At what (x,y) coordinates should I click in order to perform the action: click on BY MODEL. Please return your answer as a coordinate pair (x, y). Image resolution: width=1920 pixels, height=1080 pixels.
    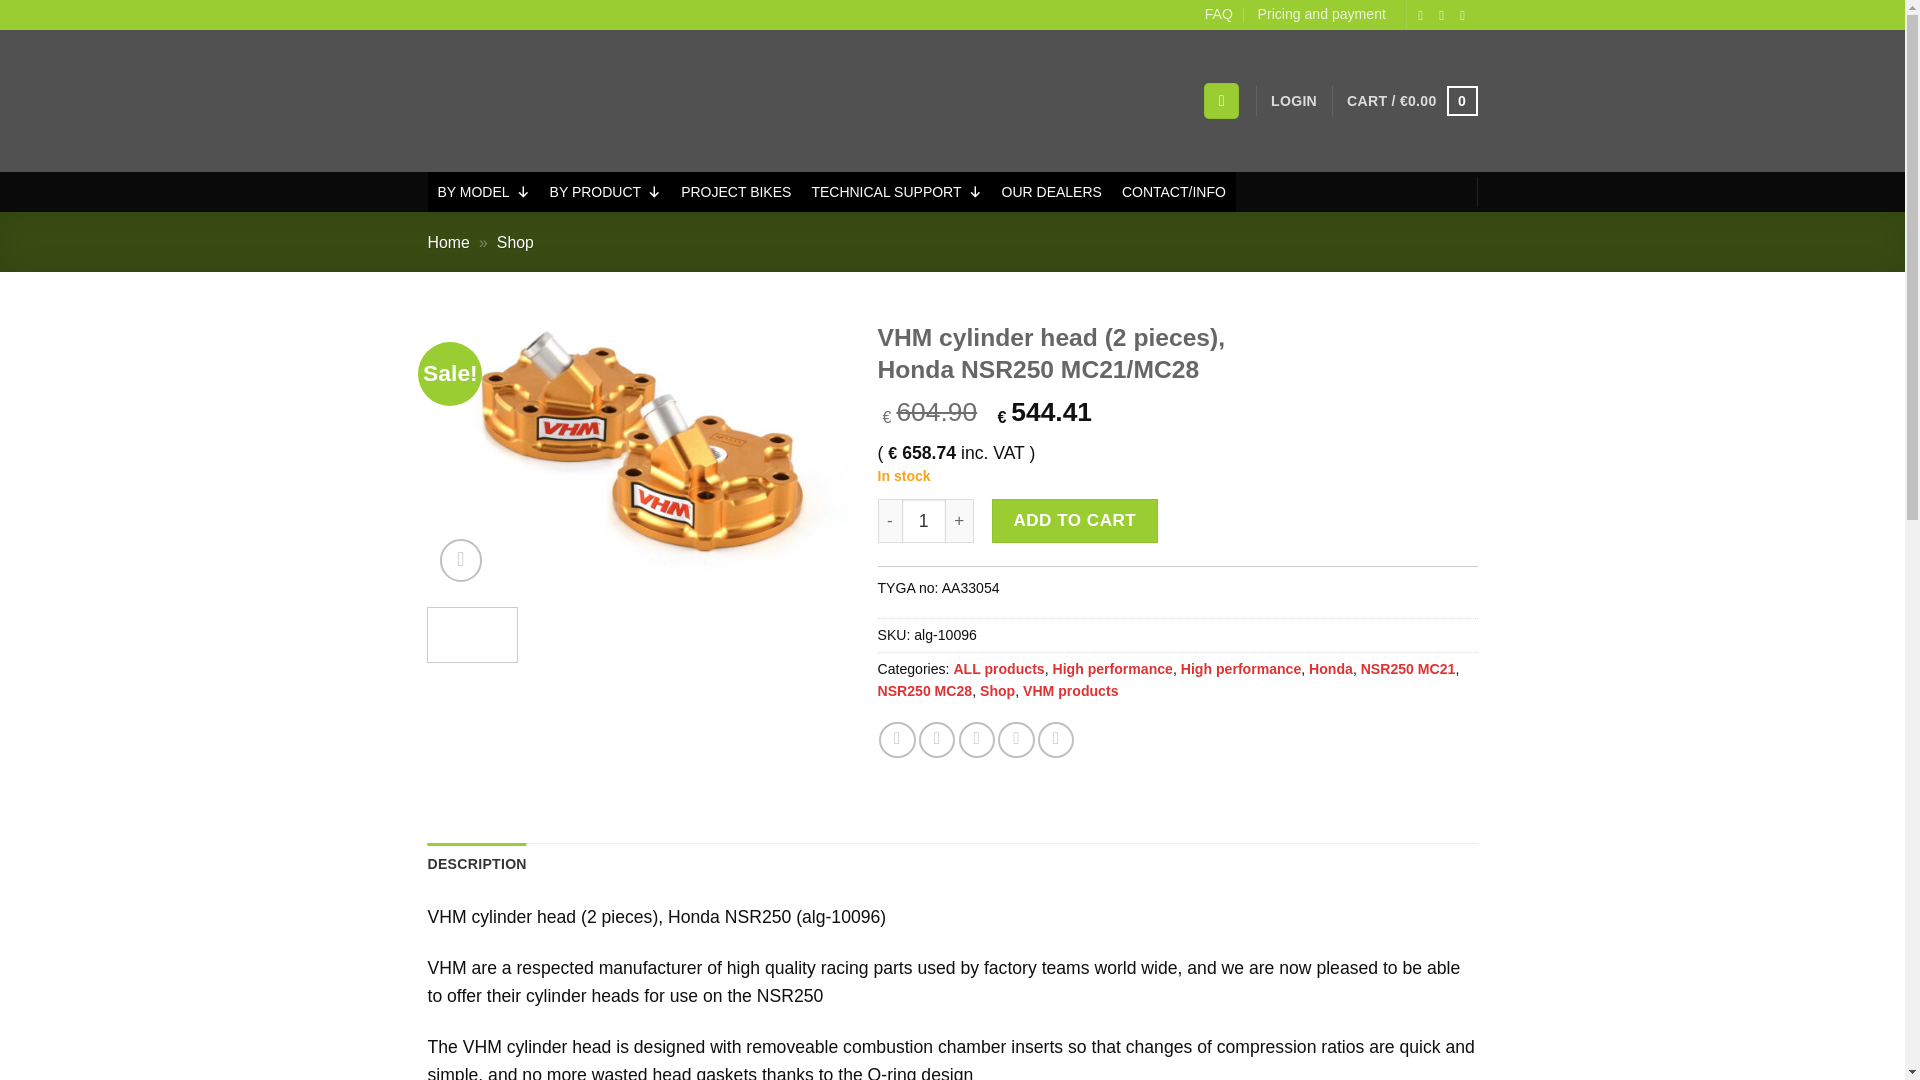
    Looking at the image, I should click on (484, 191).